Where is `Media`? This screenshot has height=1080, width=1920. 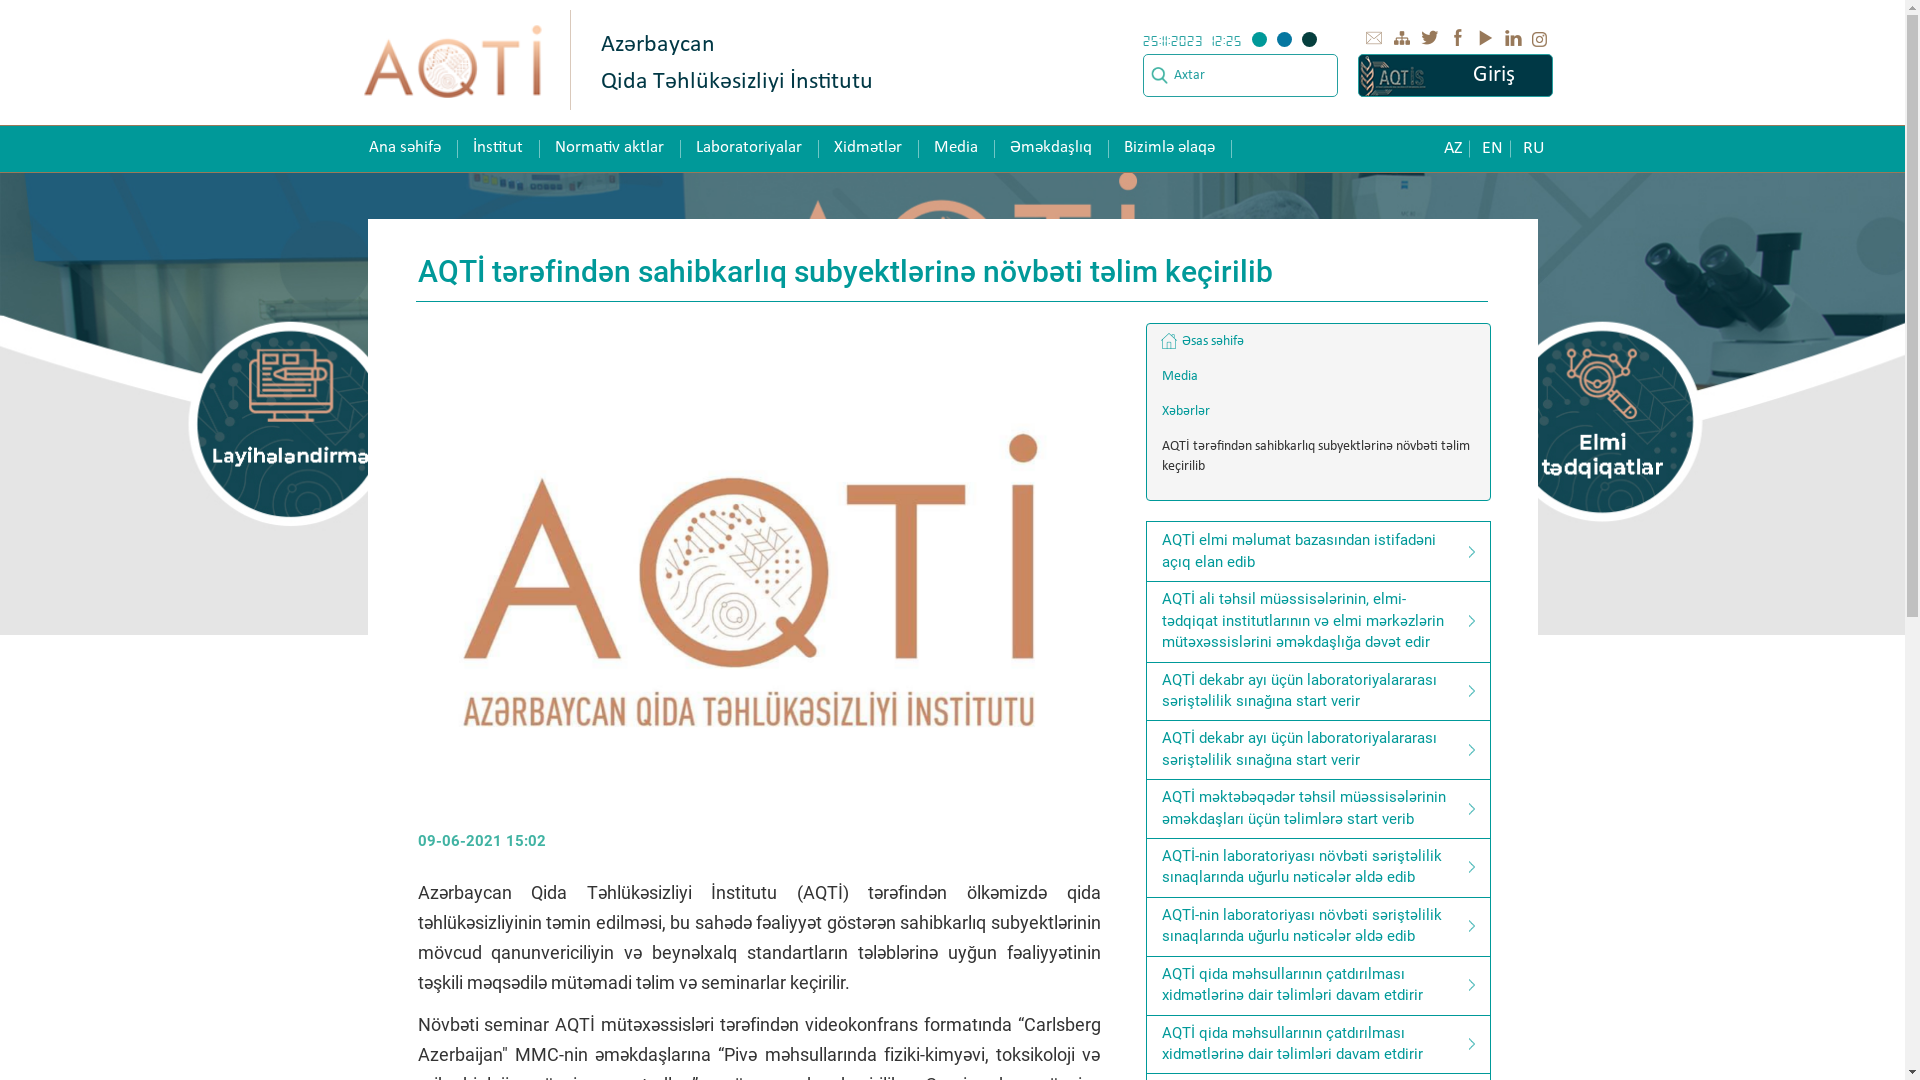
Media is located at coordinates (1318, 377).